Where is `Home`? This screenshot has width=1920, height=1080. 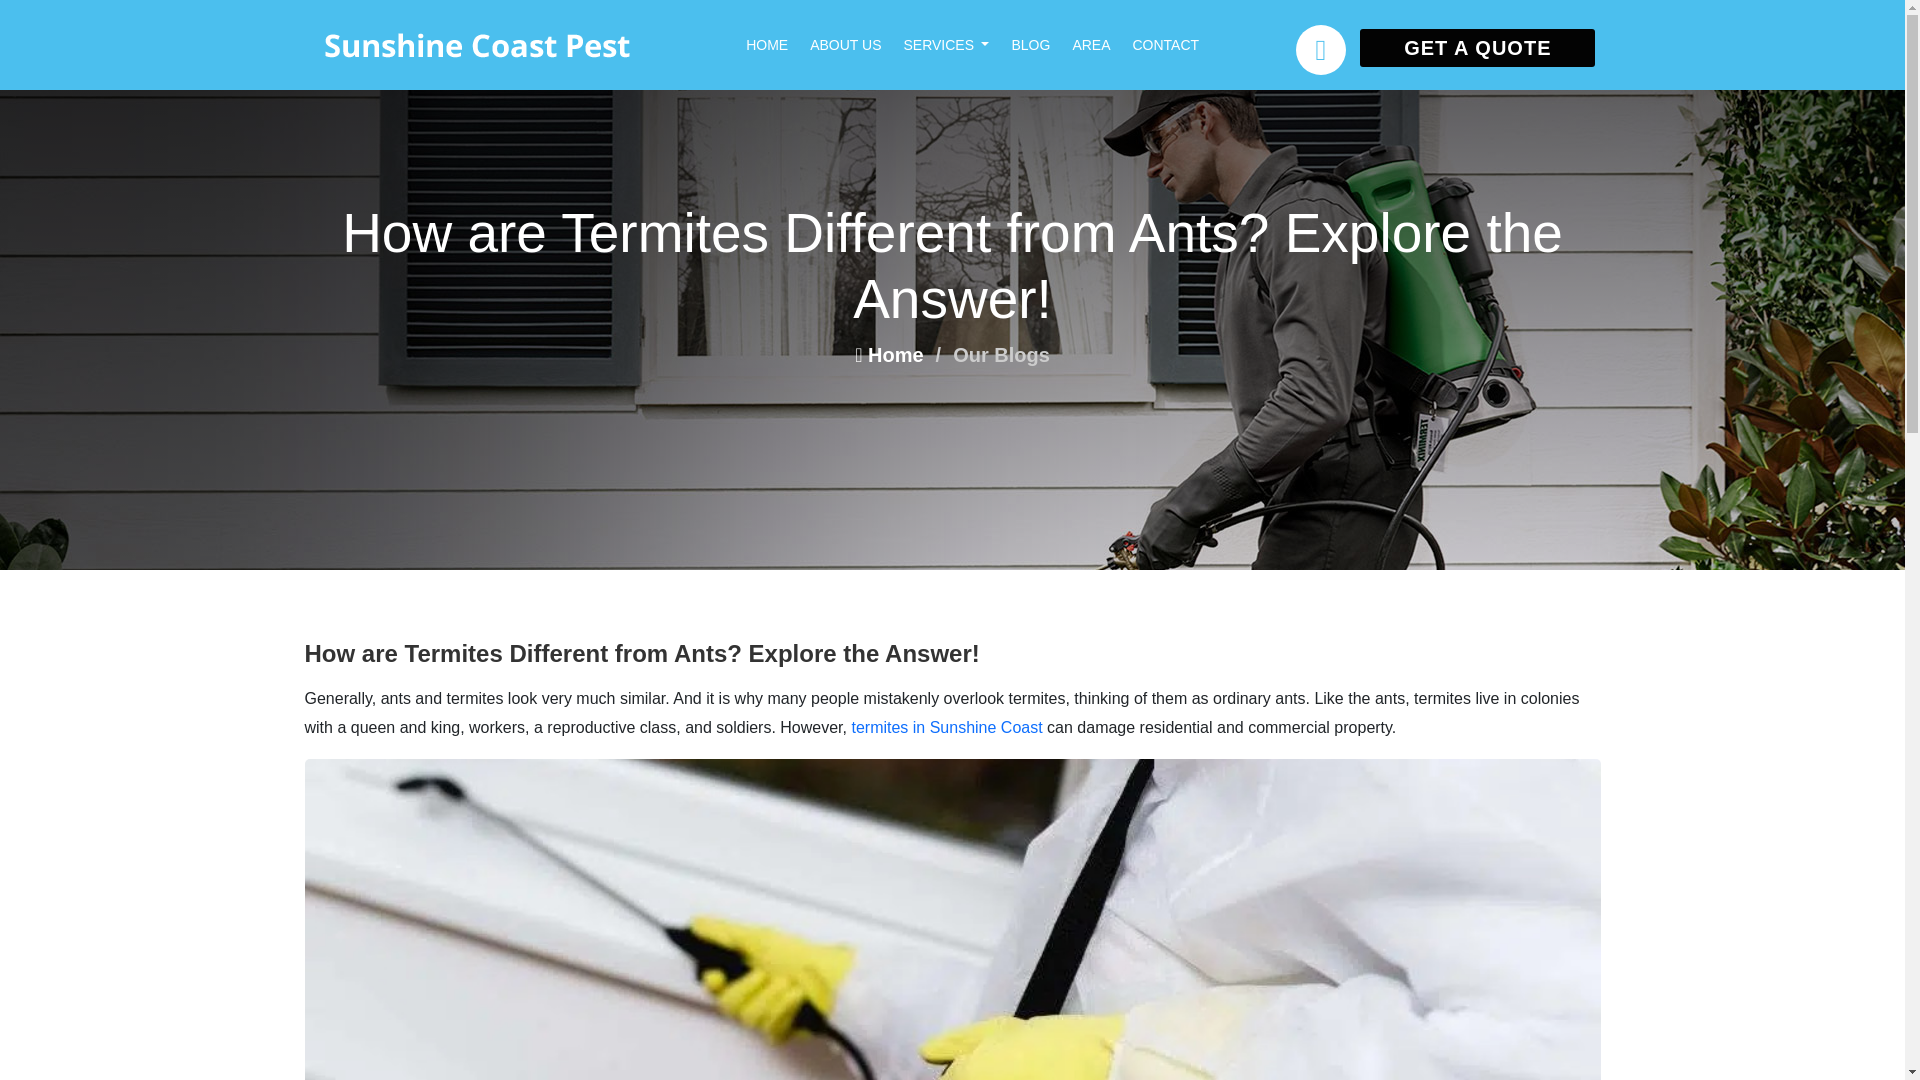 Home is located at coordinates (888, 355).